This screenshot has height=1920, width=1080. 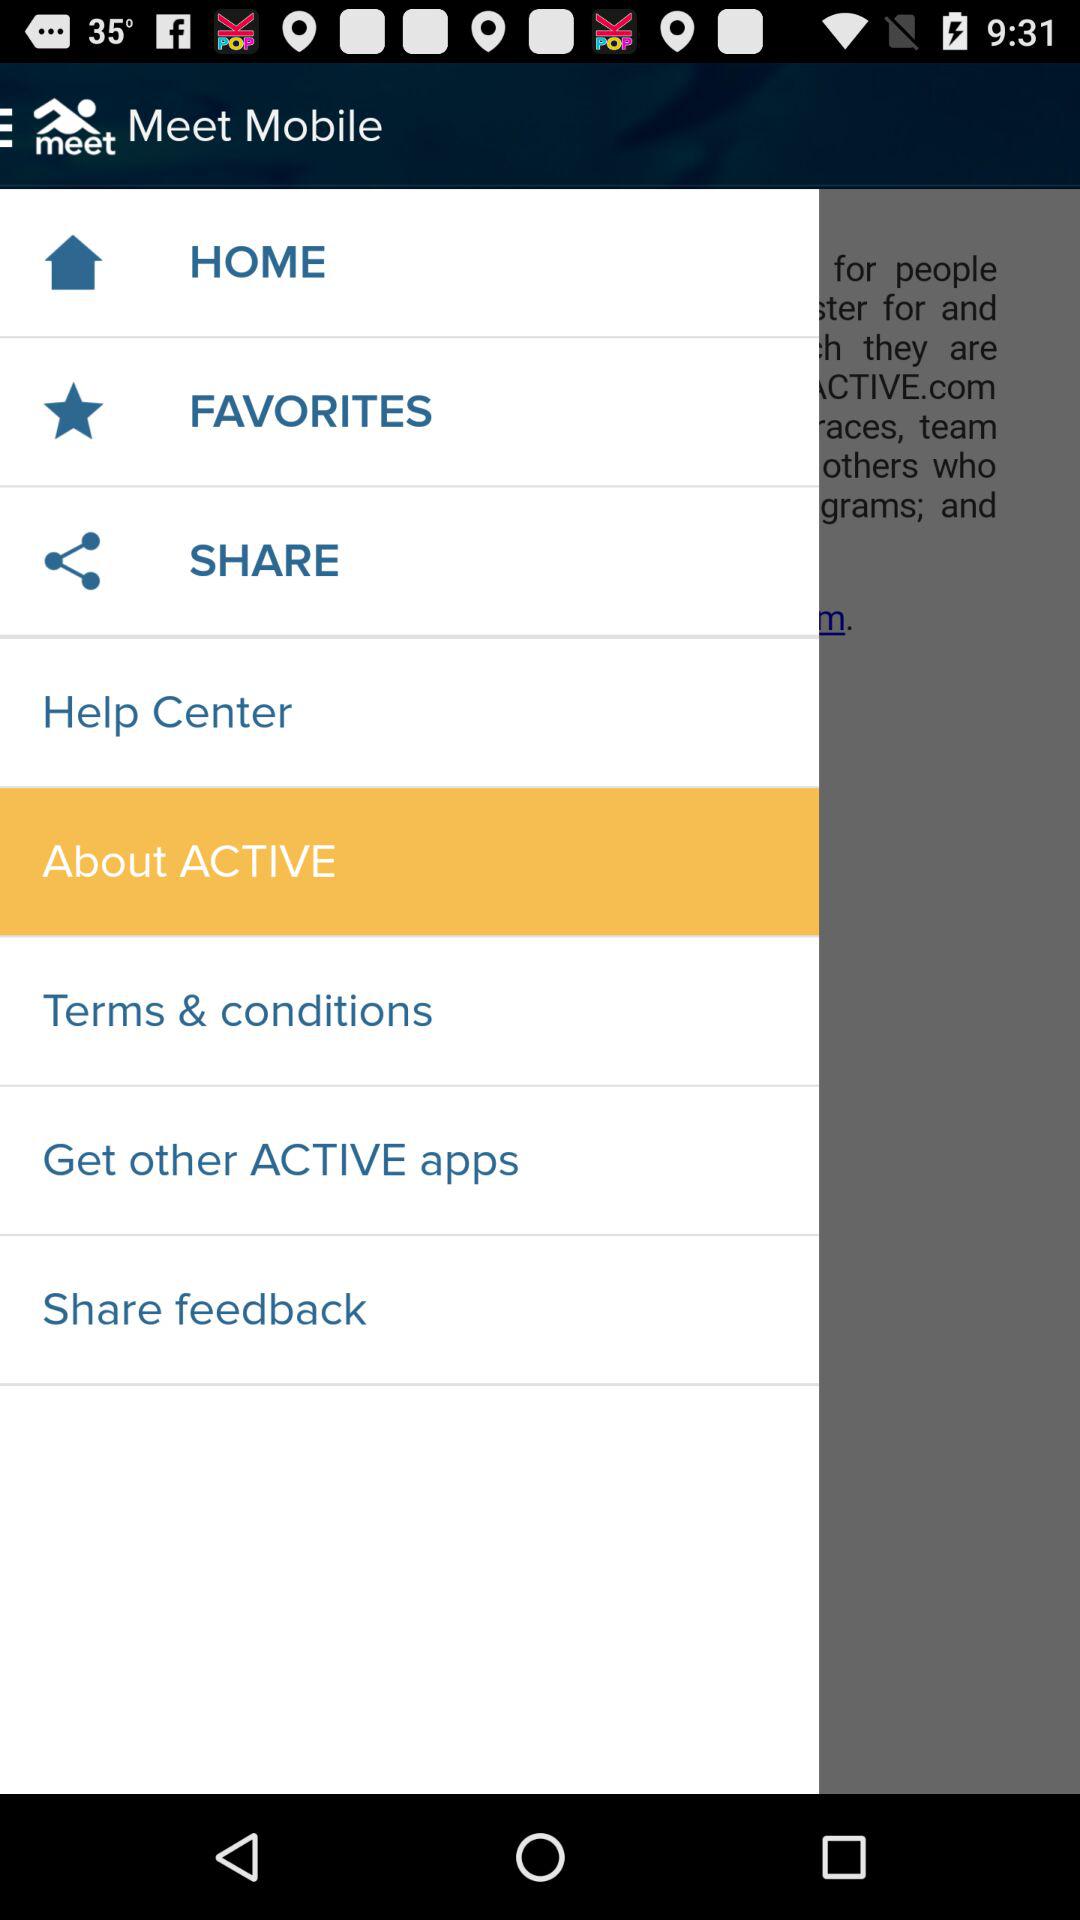 What do you see at coordinates (540, 992) in the screenshot?
I see `highlight the whole page` at bounding box center [540, 992].